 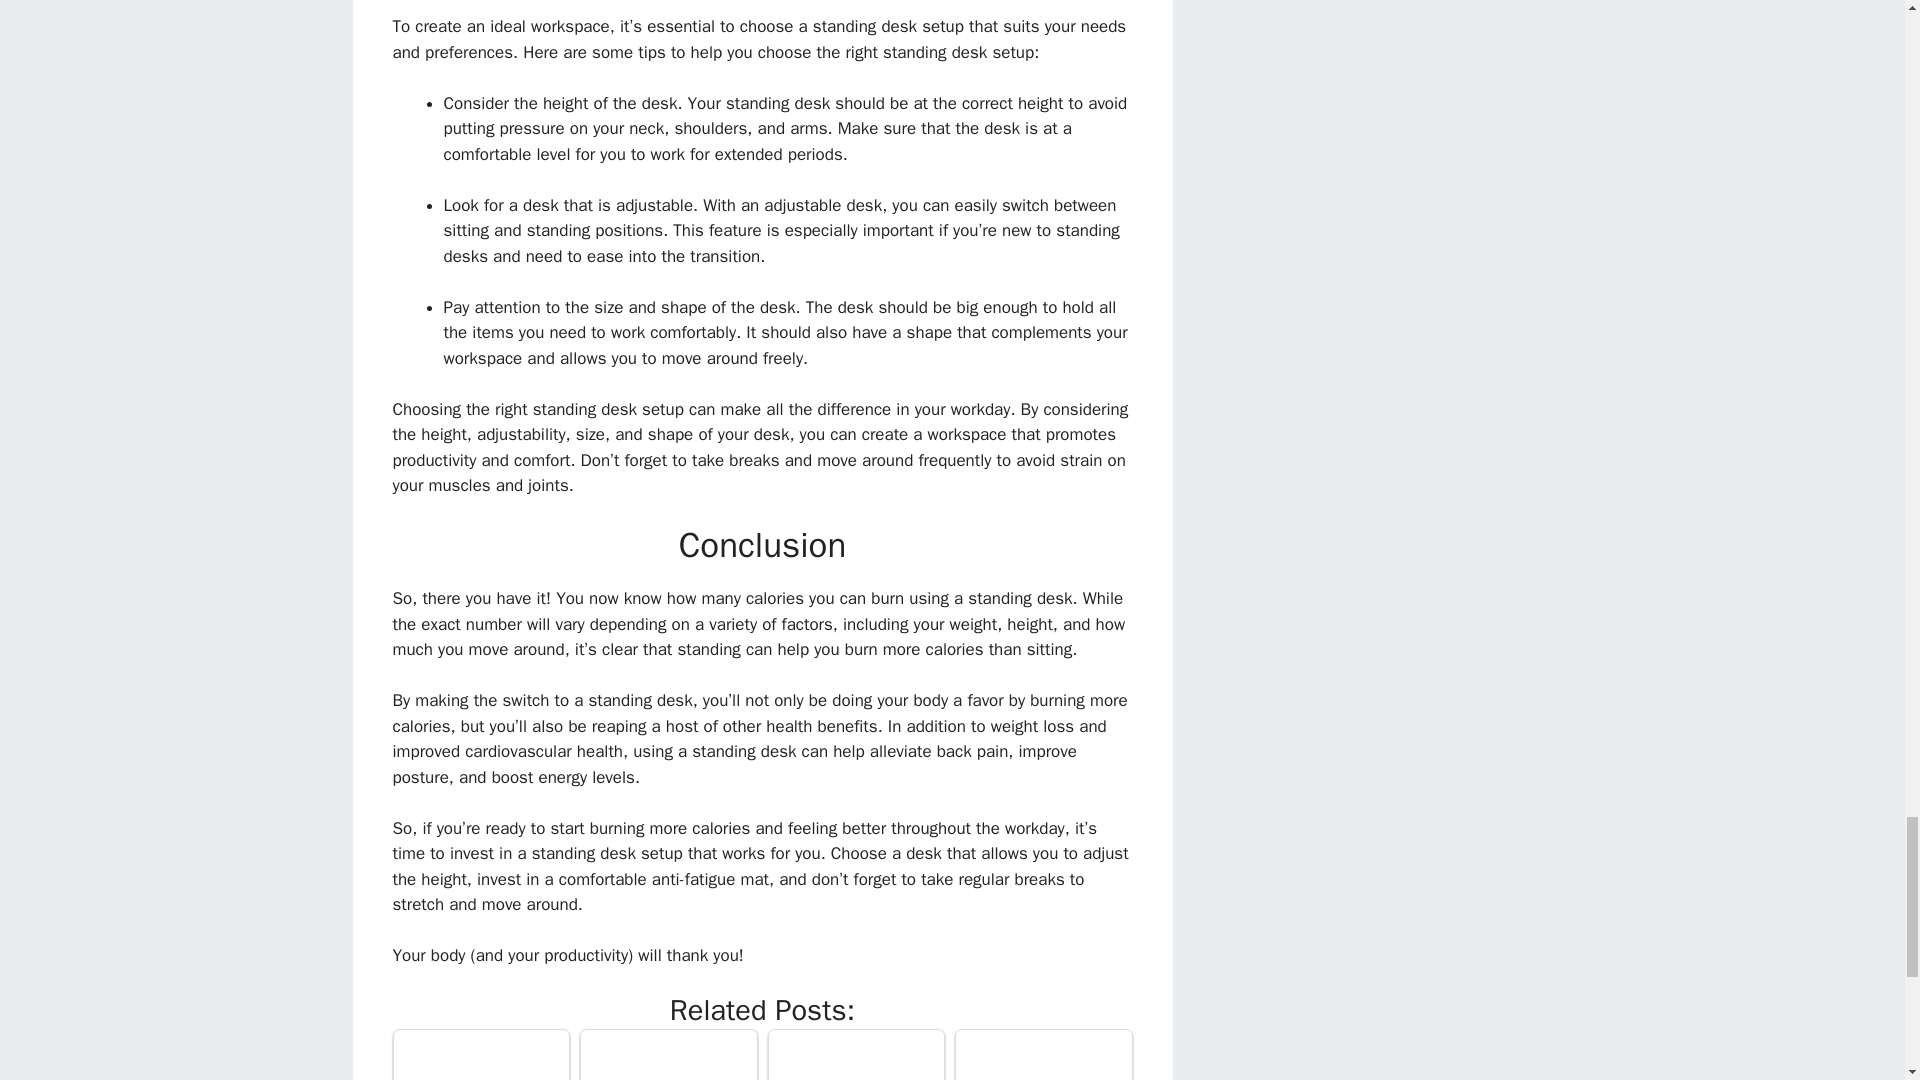 I want to click on Standing Desk Vs Sitting Desk: Which One Is Right For You?, so click(x=482, y=1055).